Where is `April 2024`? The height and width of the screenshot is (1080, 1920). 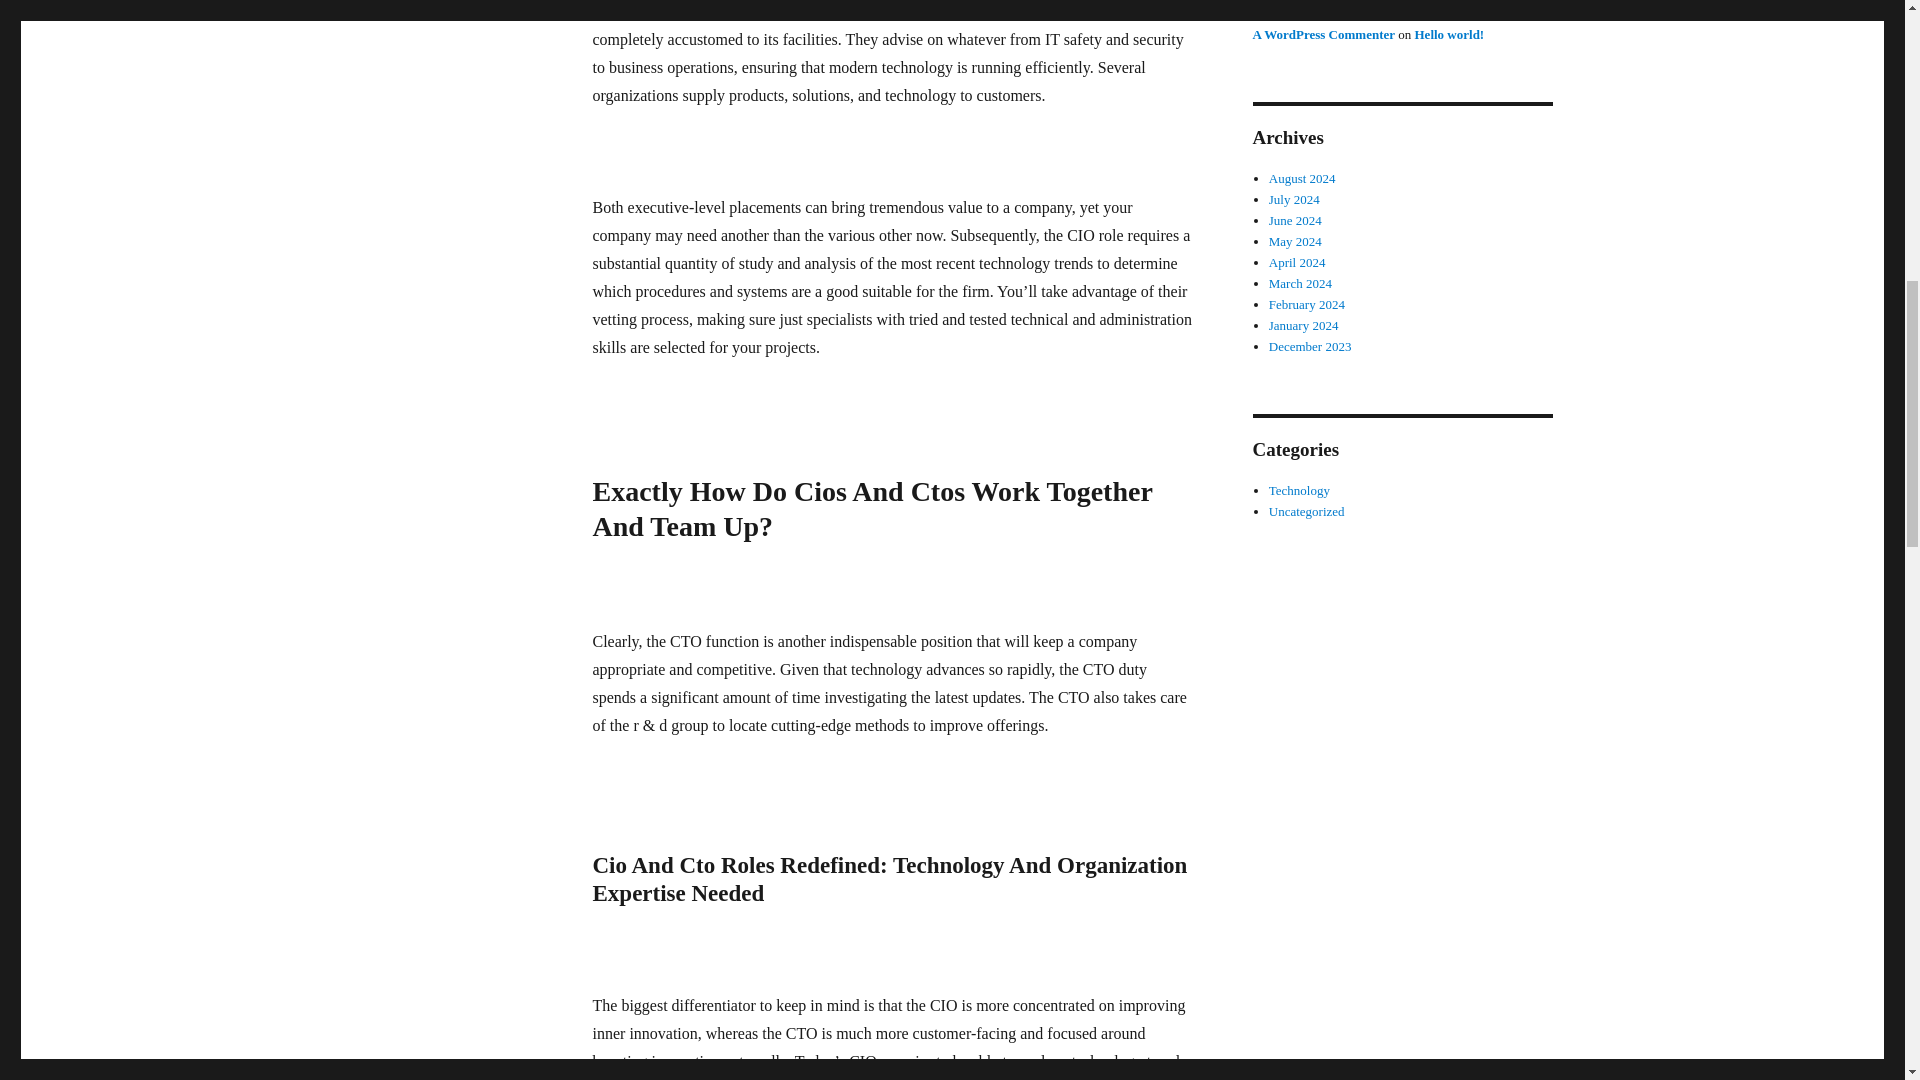 April 2024 is located at coordinates (1298, 262).